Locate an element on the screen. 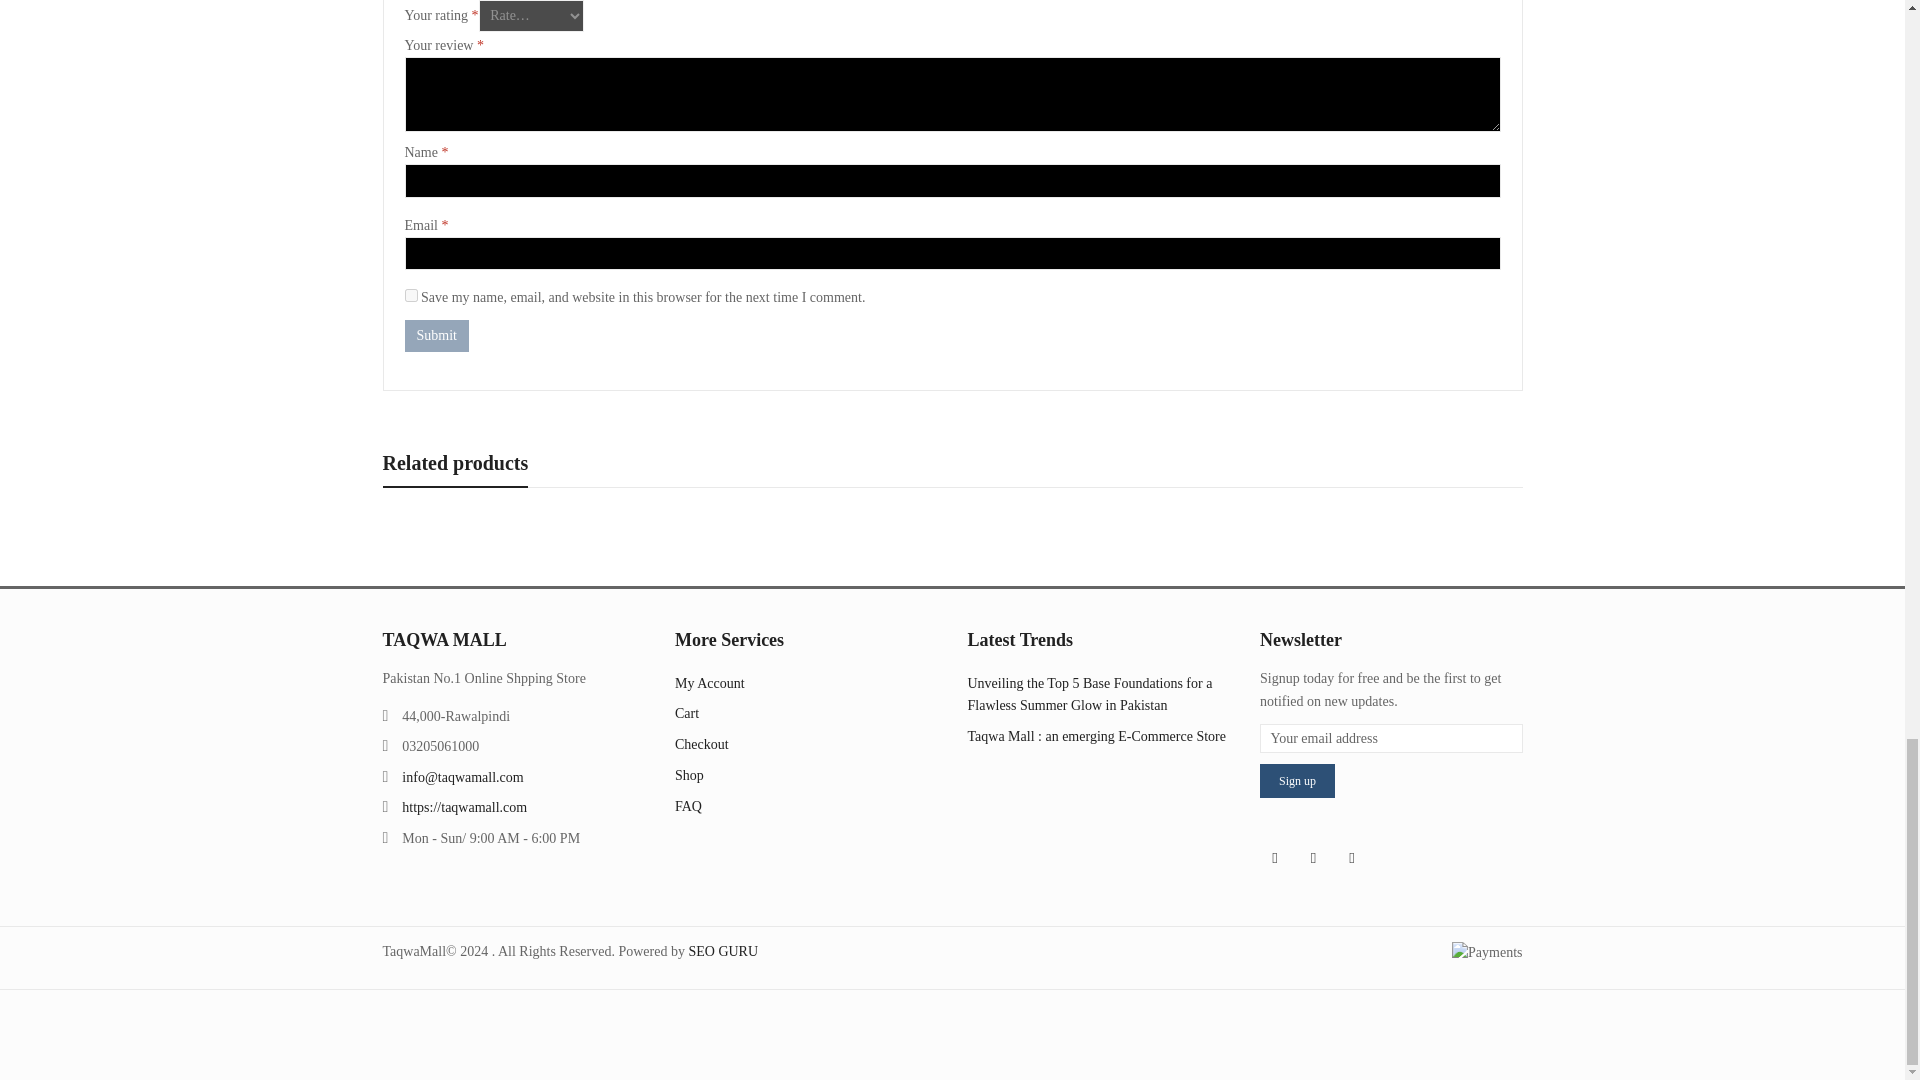  yes is located at coordinates (410, 296).